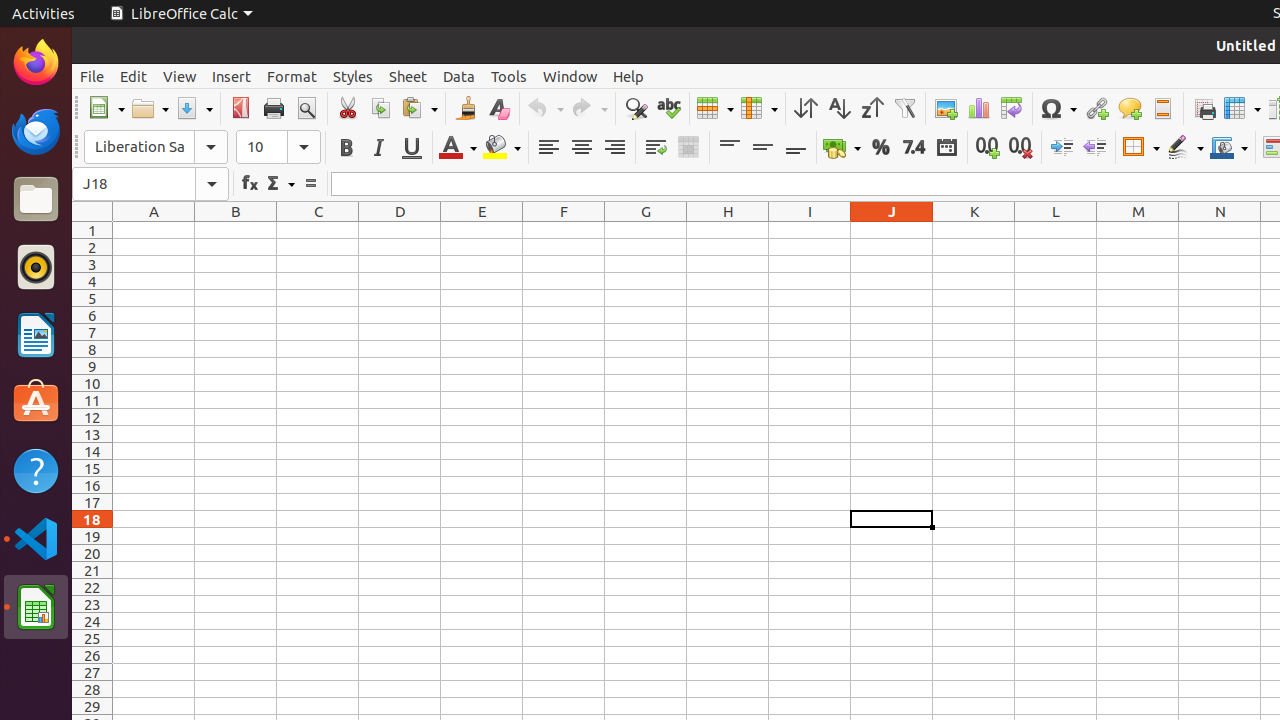 The width and height of the screenshot is (1280, 720). What do you see at coordinates (194, 108) in the screenshot?
I see `Save` at bounding box center [194, 108].